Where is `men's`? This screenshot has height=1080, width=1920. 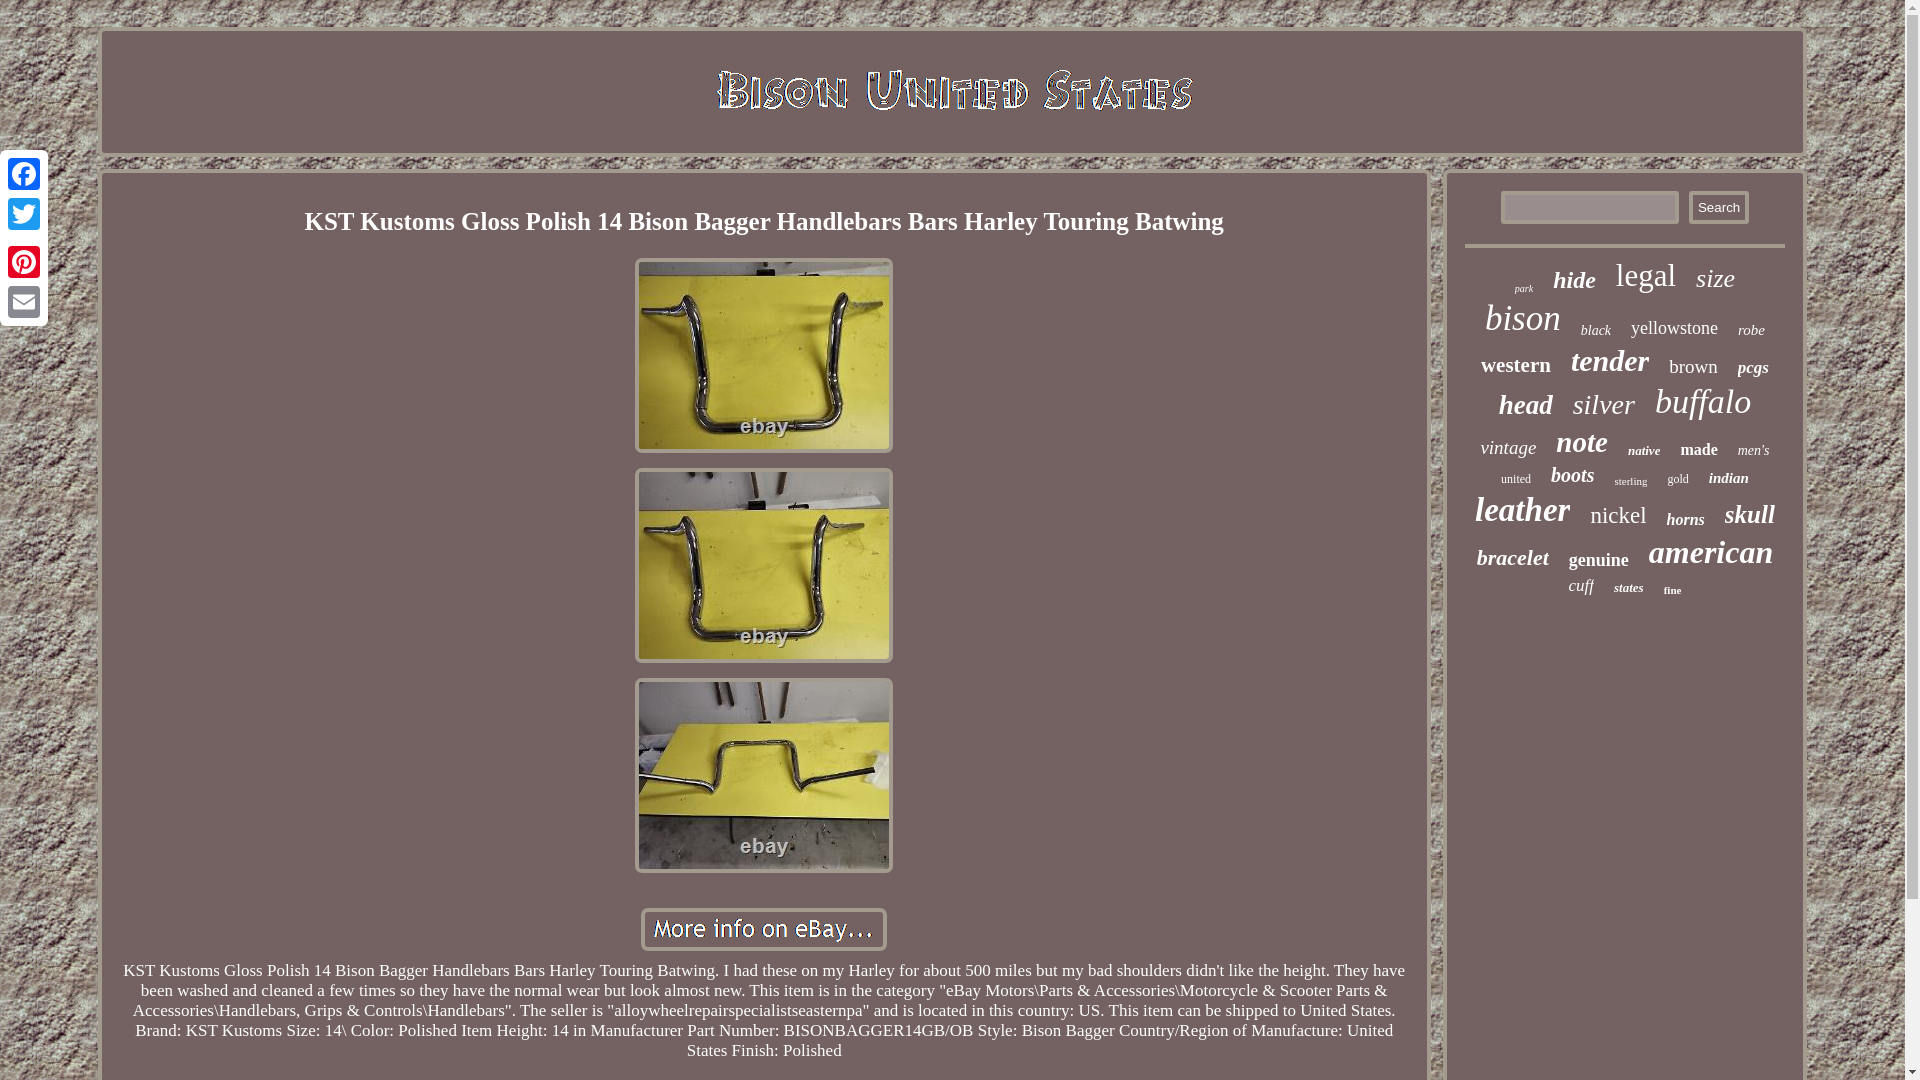
men's is located at coordinates (1754, 450).